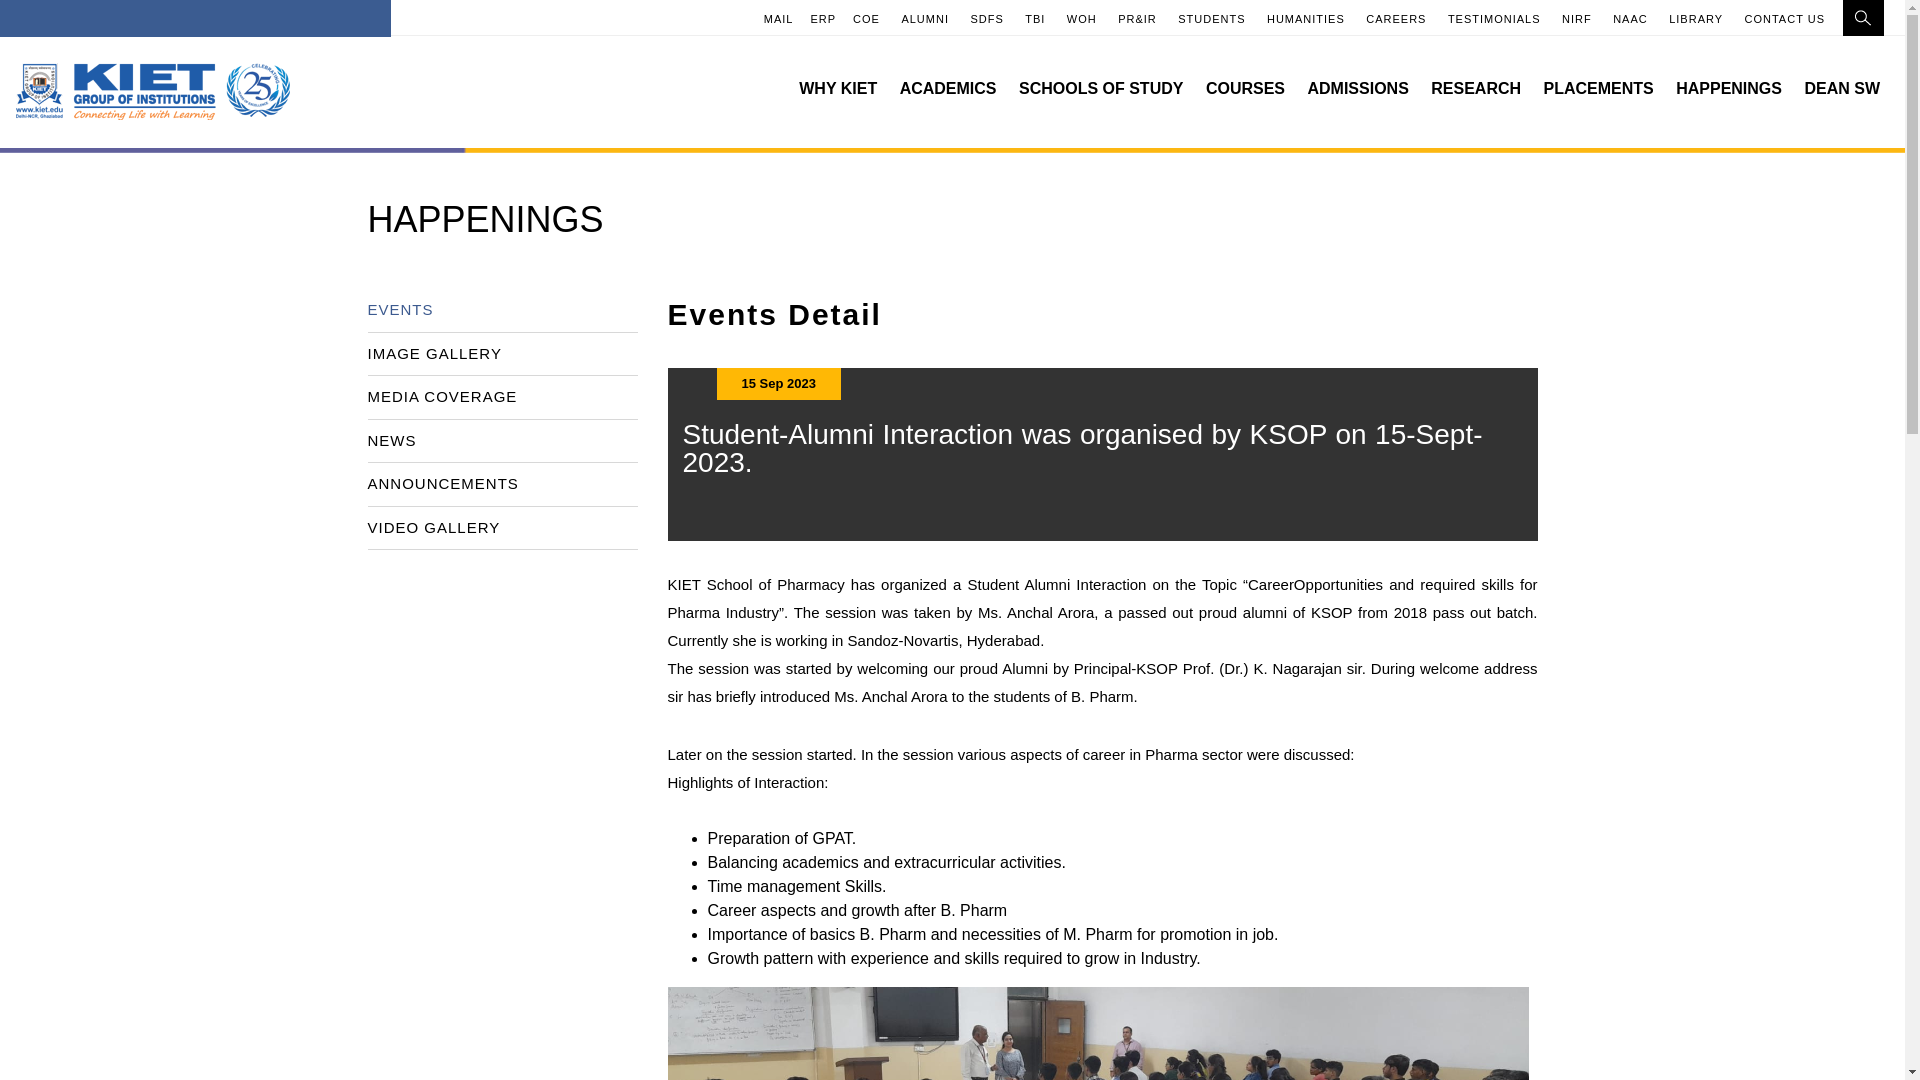 The height and width of the screenshot is (1080, 1920). Describe the element at coordinates (1494, 18) in the screenshot. I see `TESTIMONIALS` at that location.